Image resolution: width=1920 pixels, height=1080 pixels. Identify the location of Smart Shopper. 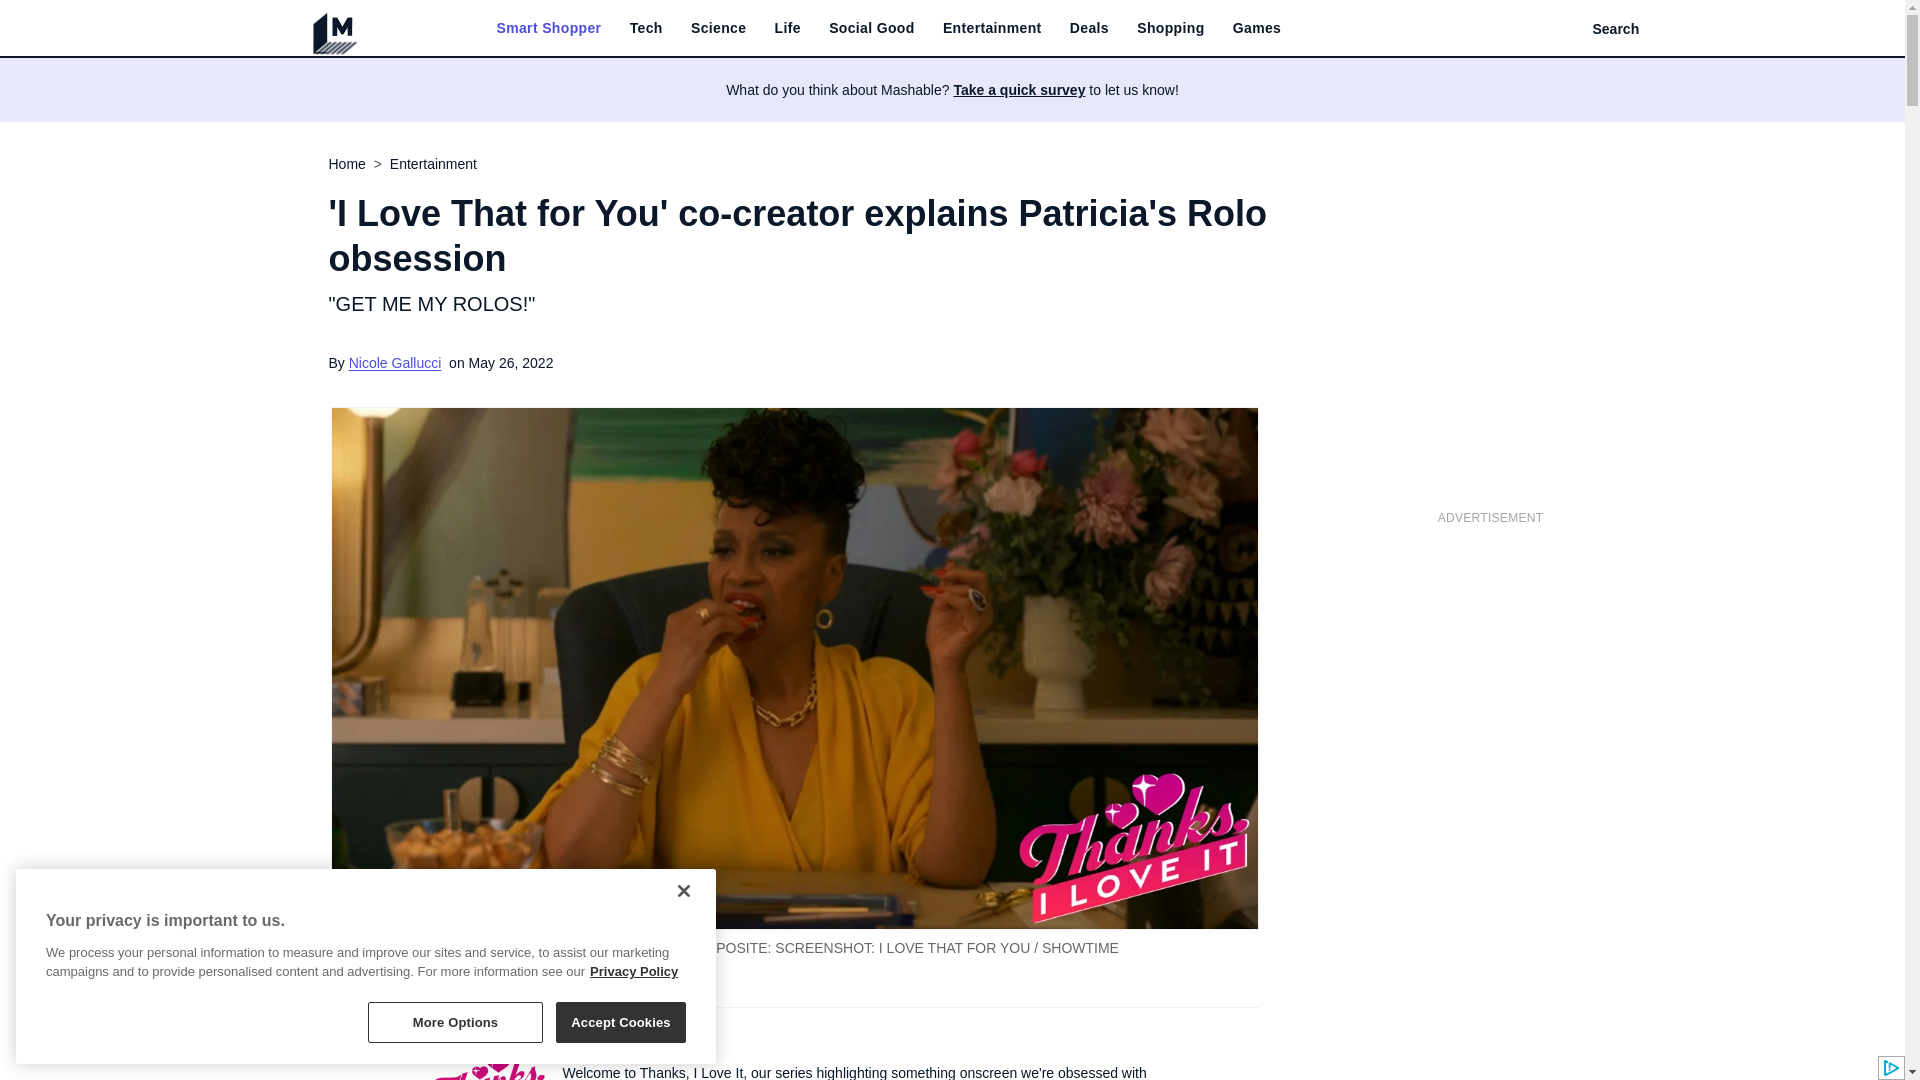
(548, 28).